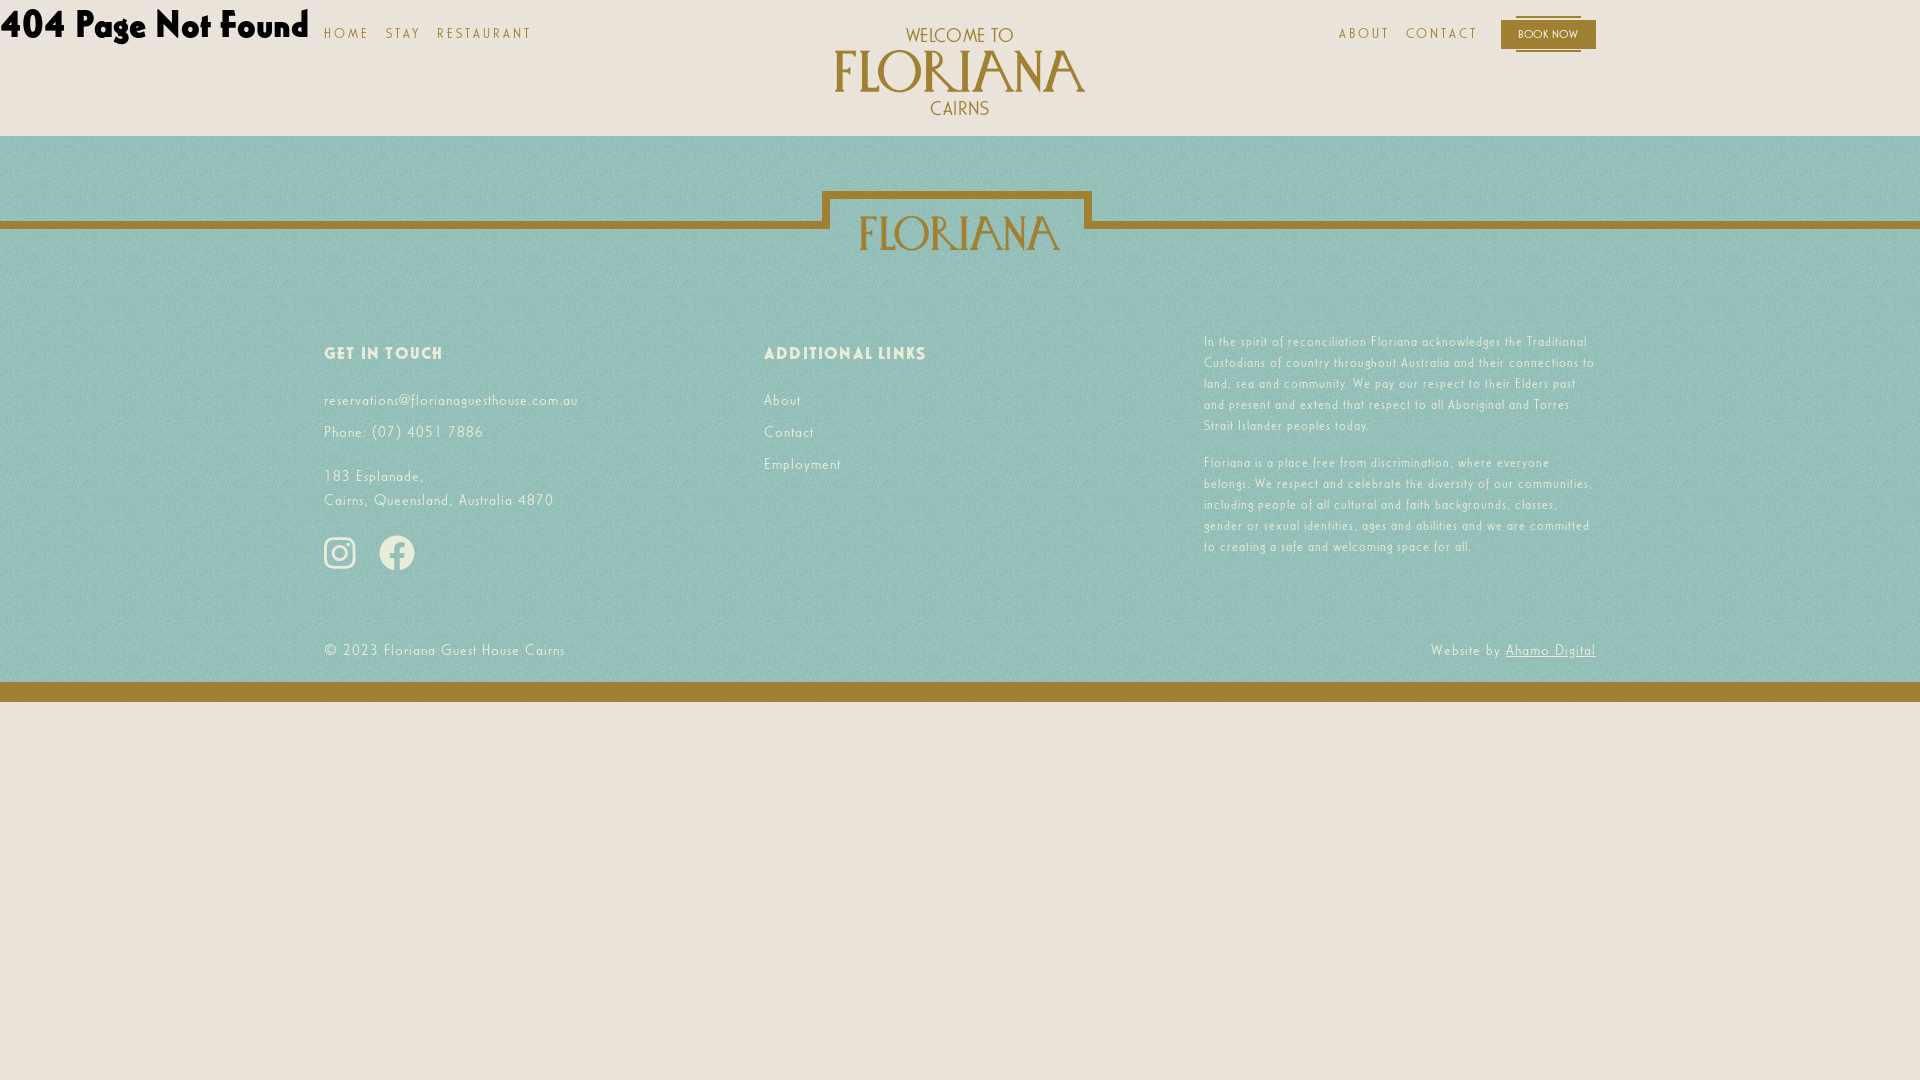 This screenshot has width=1920, height=1080. What do you see at coordinates (1548, 34) in the screenshot?
I see `BOOK NOW` at bounding box center [1548, 34].